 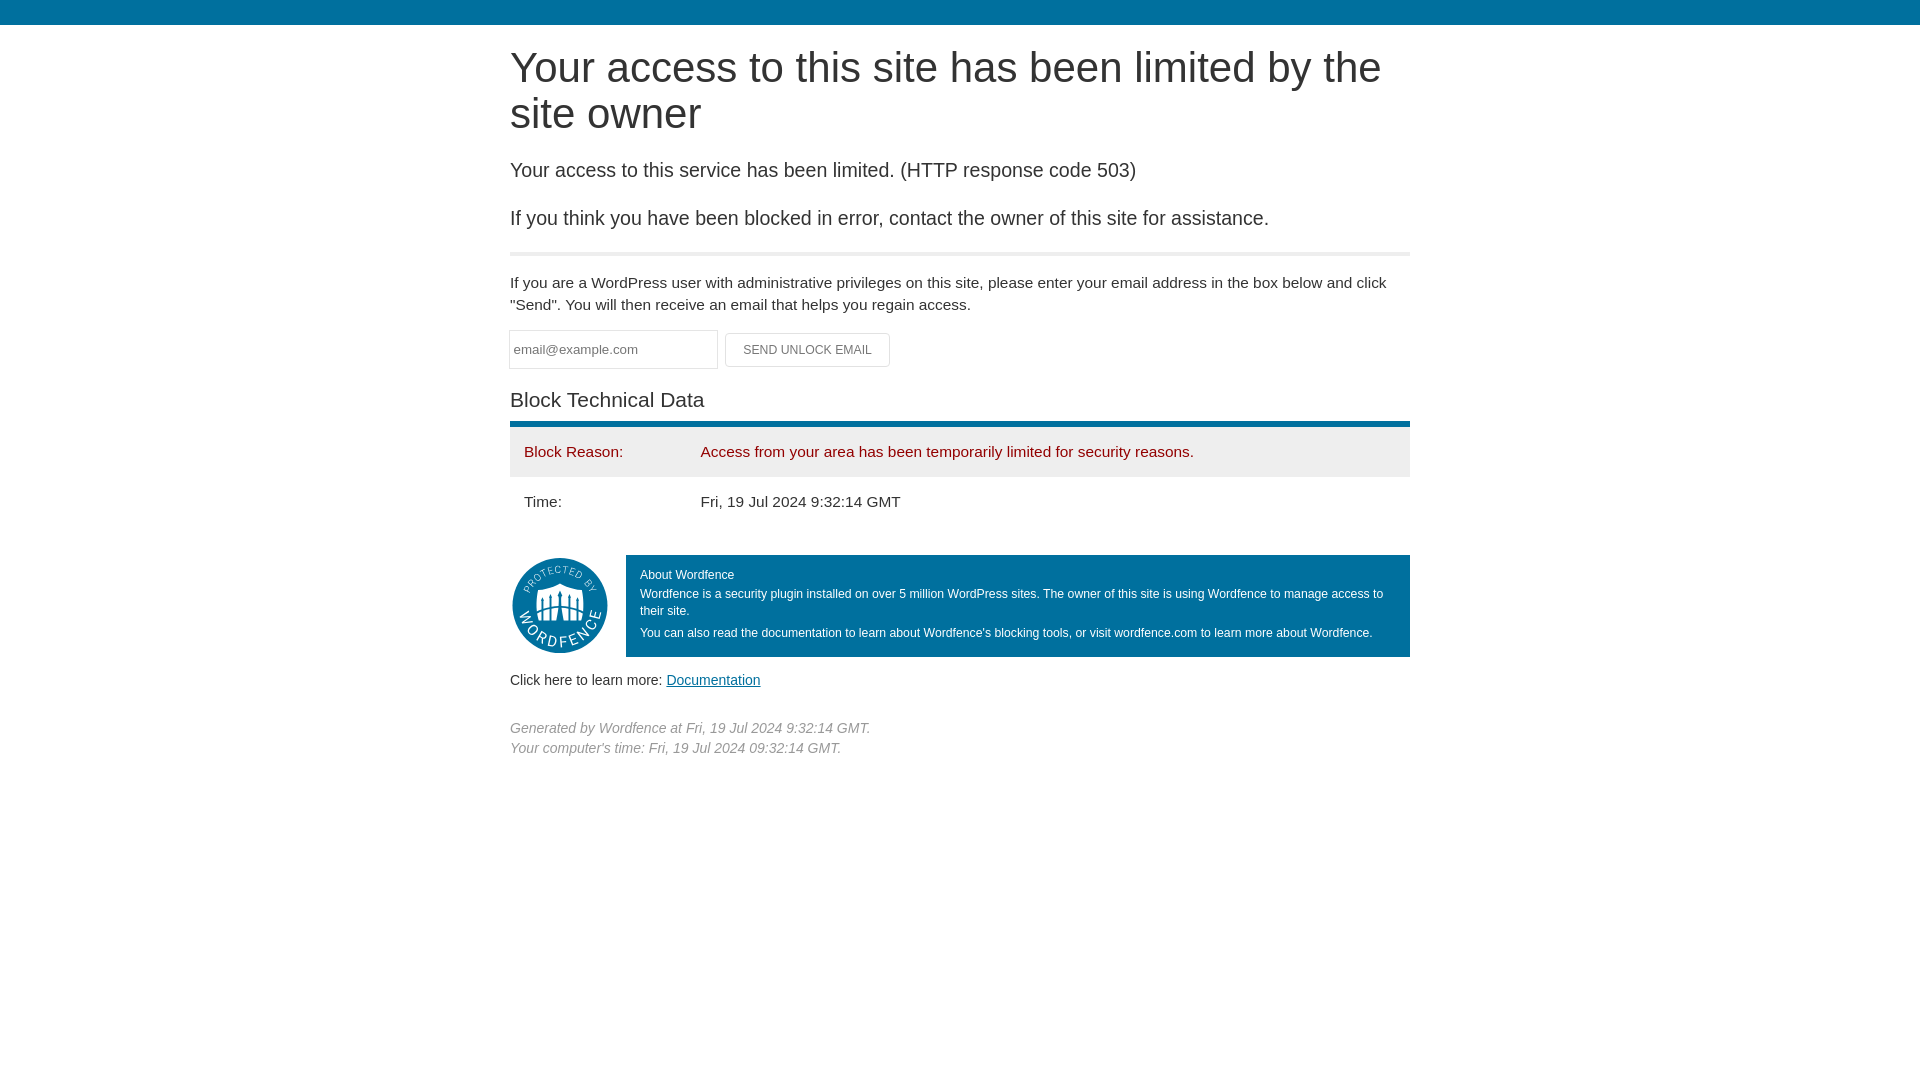 What do you see at coordinates (808, 350) in the screenshot?
I see `Send Unlock Email` at bounding box center [808, 350].